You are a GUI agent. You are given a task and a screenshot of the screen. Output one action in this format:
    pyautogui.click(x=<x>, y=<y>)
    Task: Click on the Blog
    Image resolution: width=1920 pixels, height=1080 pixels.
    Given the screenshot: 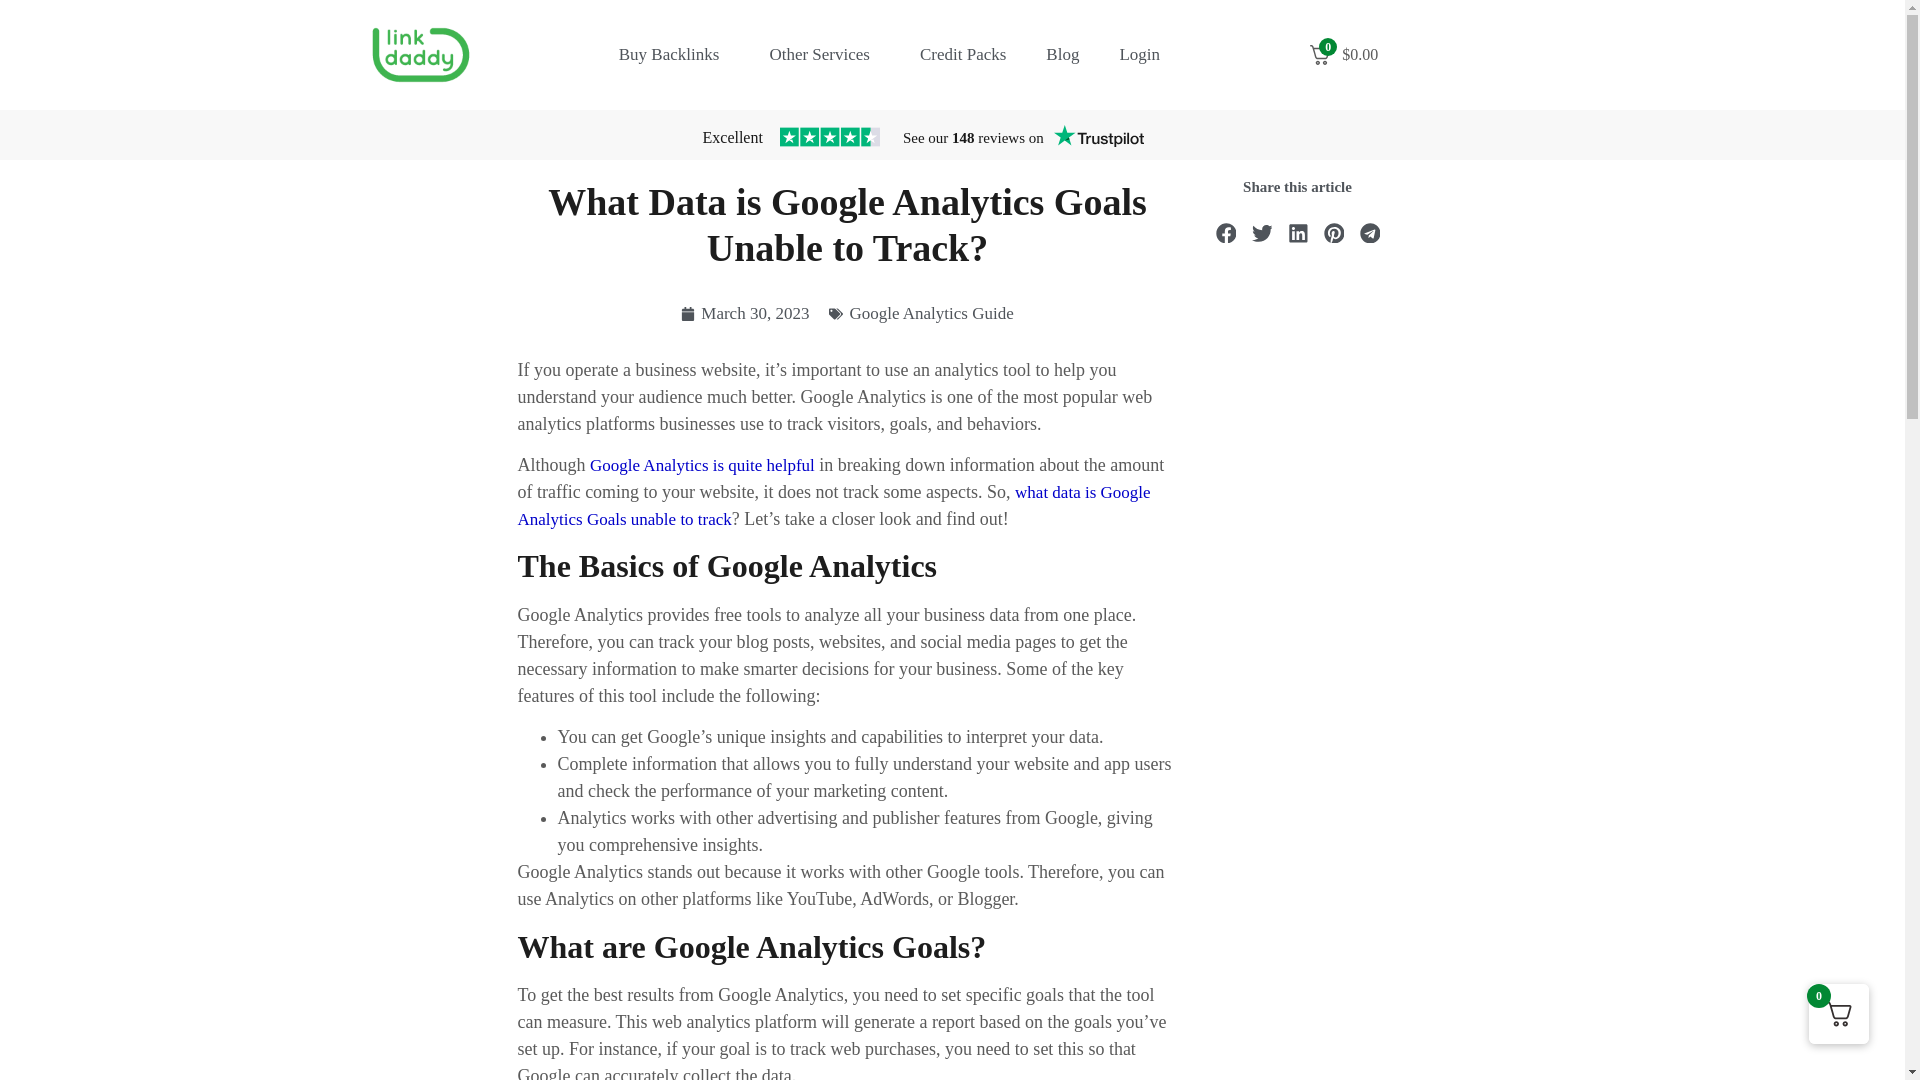 What is the action you would take?
    pyautogui.click(x=1062, y=54)
    